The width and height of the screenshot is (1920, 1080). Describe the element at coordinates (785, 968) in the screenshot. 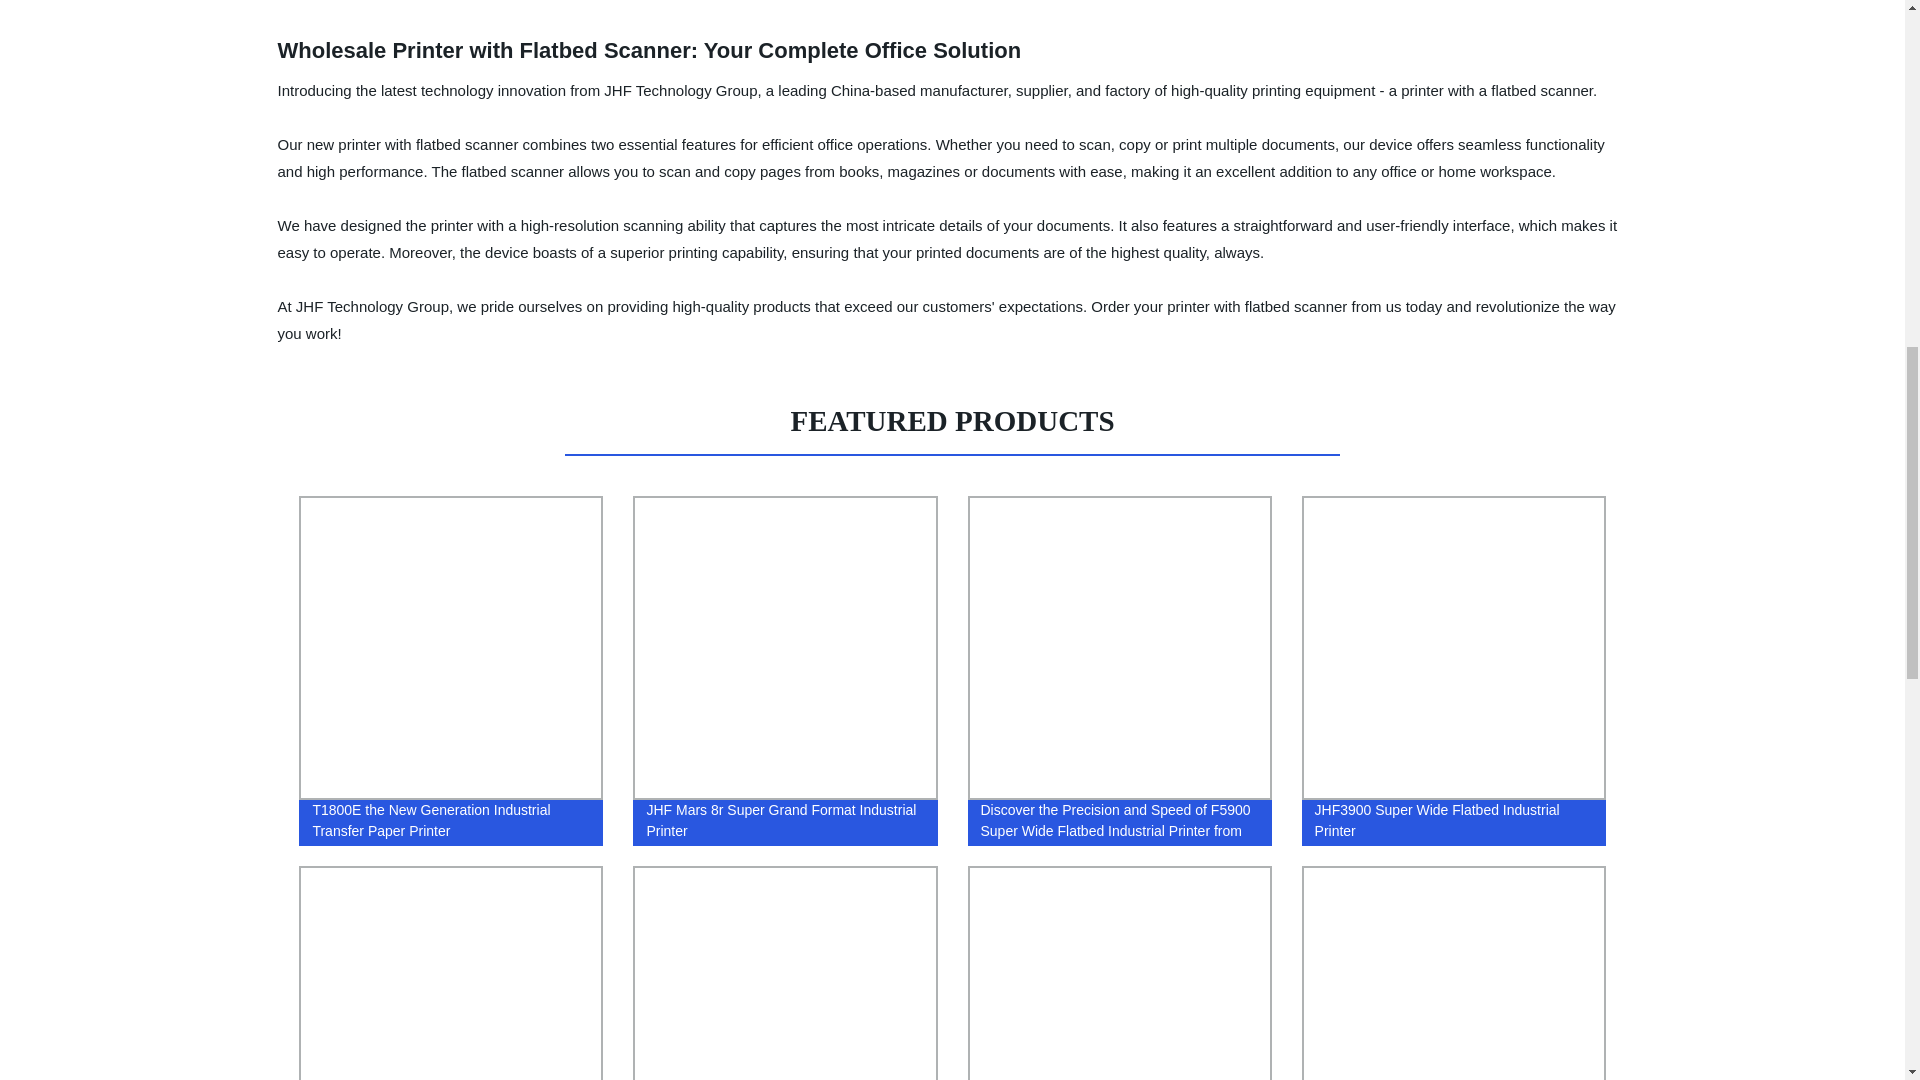

I see `M3300 Industrial Printer` at that location.